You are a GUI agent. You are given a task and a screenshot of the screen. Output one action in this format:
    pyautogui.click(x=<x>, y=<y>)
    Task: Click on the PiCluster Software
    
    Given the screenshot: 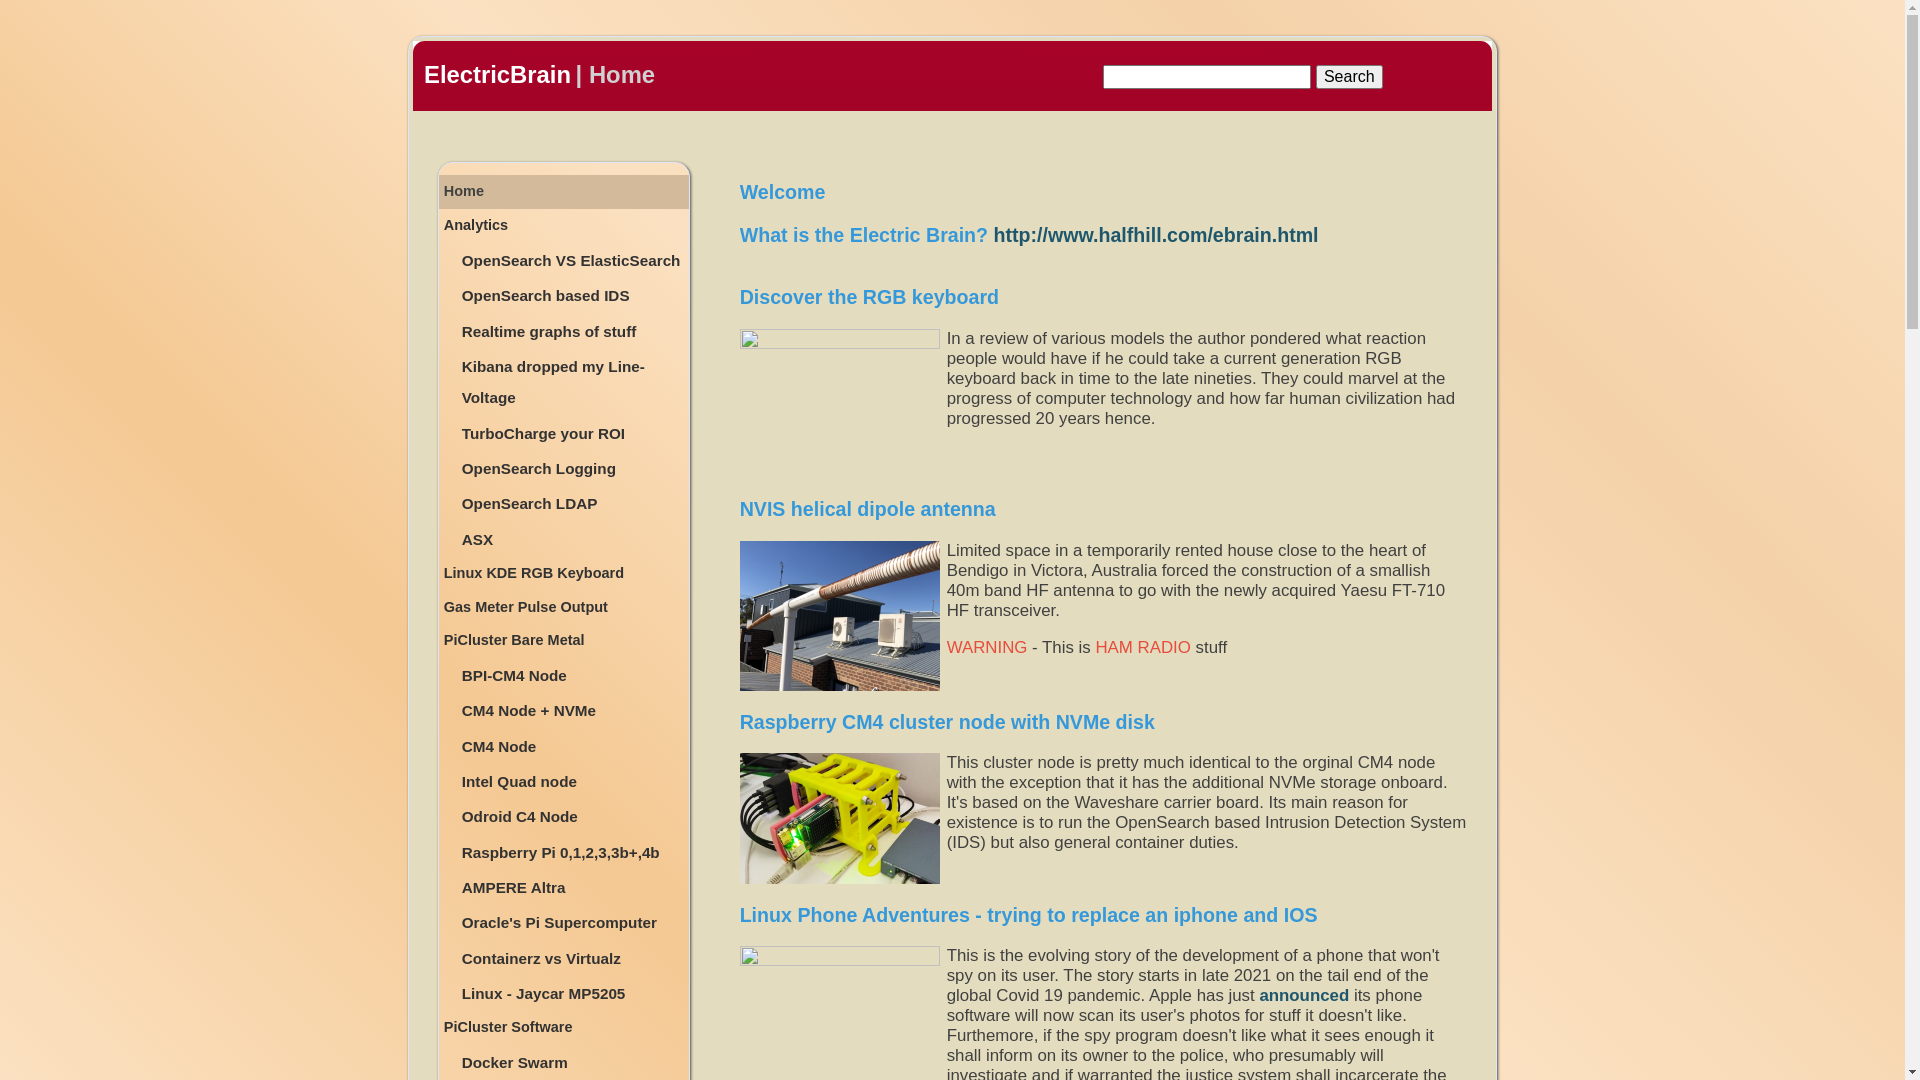 What is the action you would take?
    pyautogui.click(x=564, y=1028)
    